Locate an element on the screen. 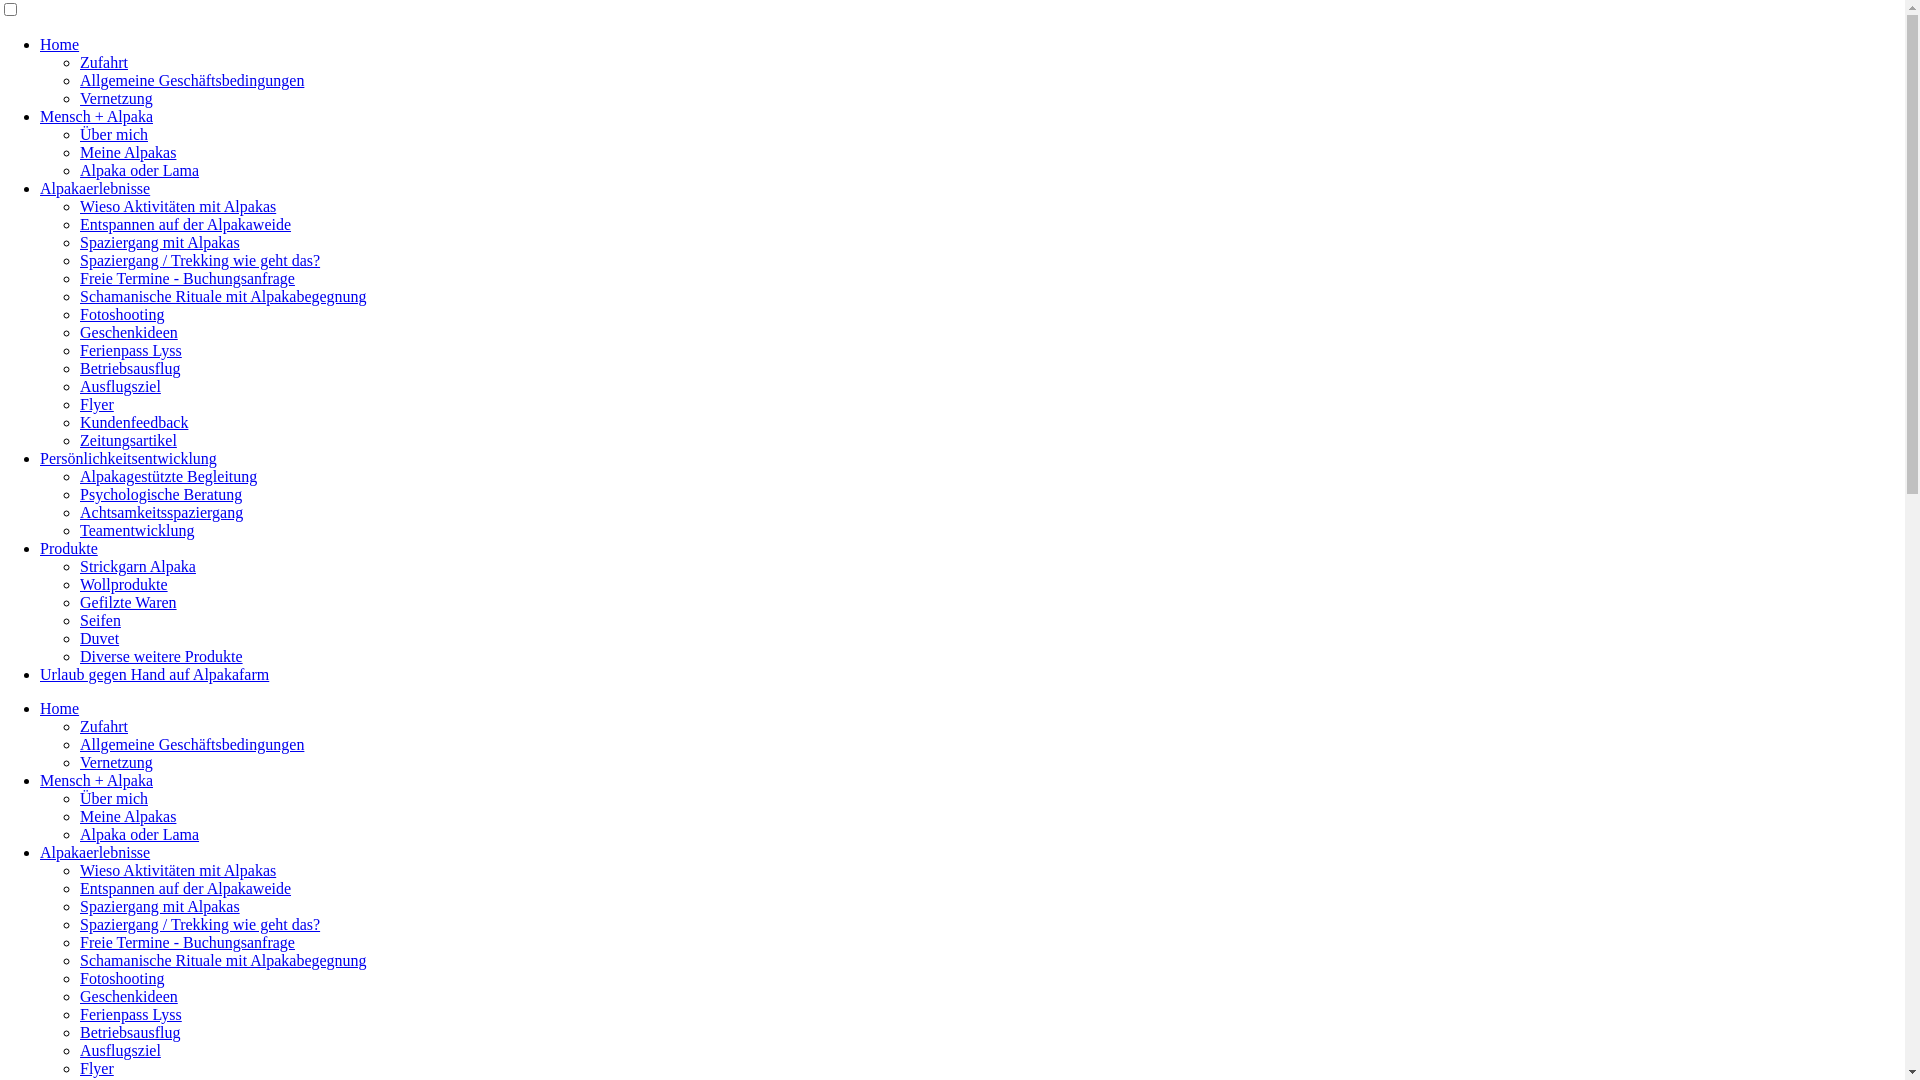 The height and width of the screenshot is (1080, 1920). Kundenfeedback is located at coordinates (134, 422).